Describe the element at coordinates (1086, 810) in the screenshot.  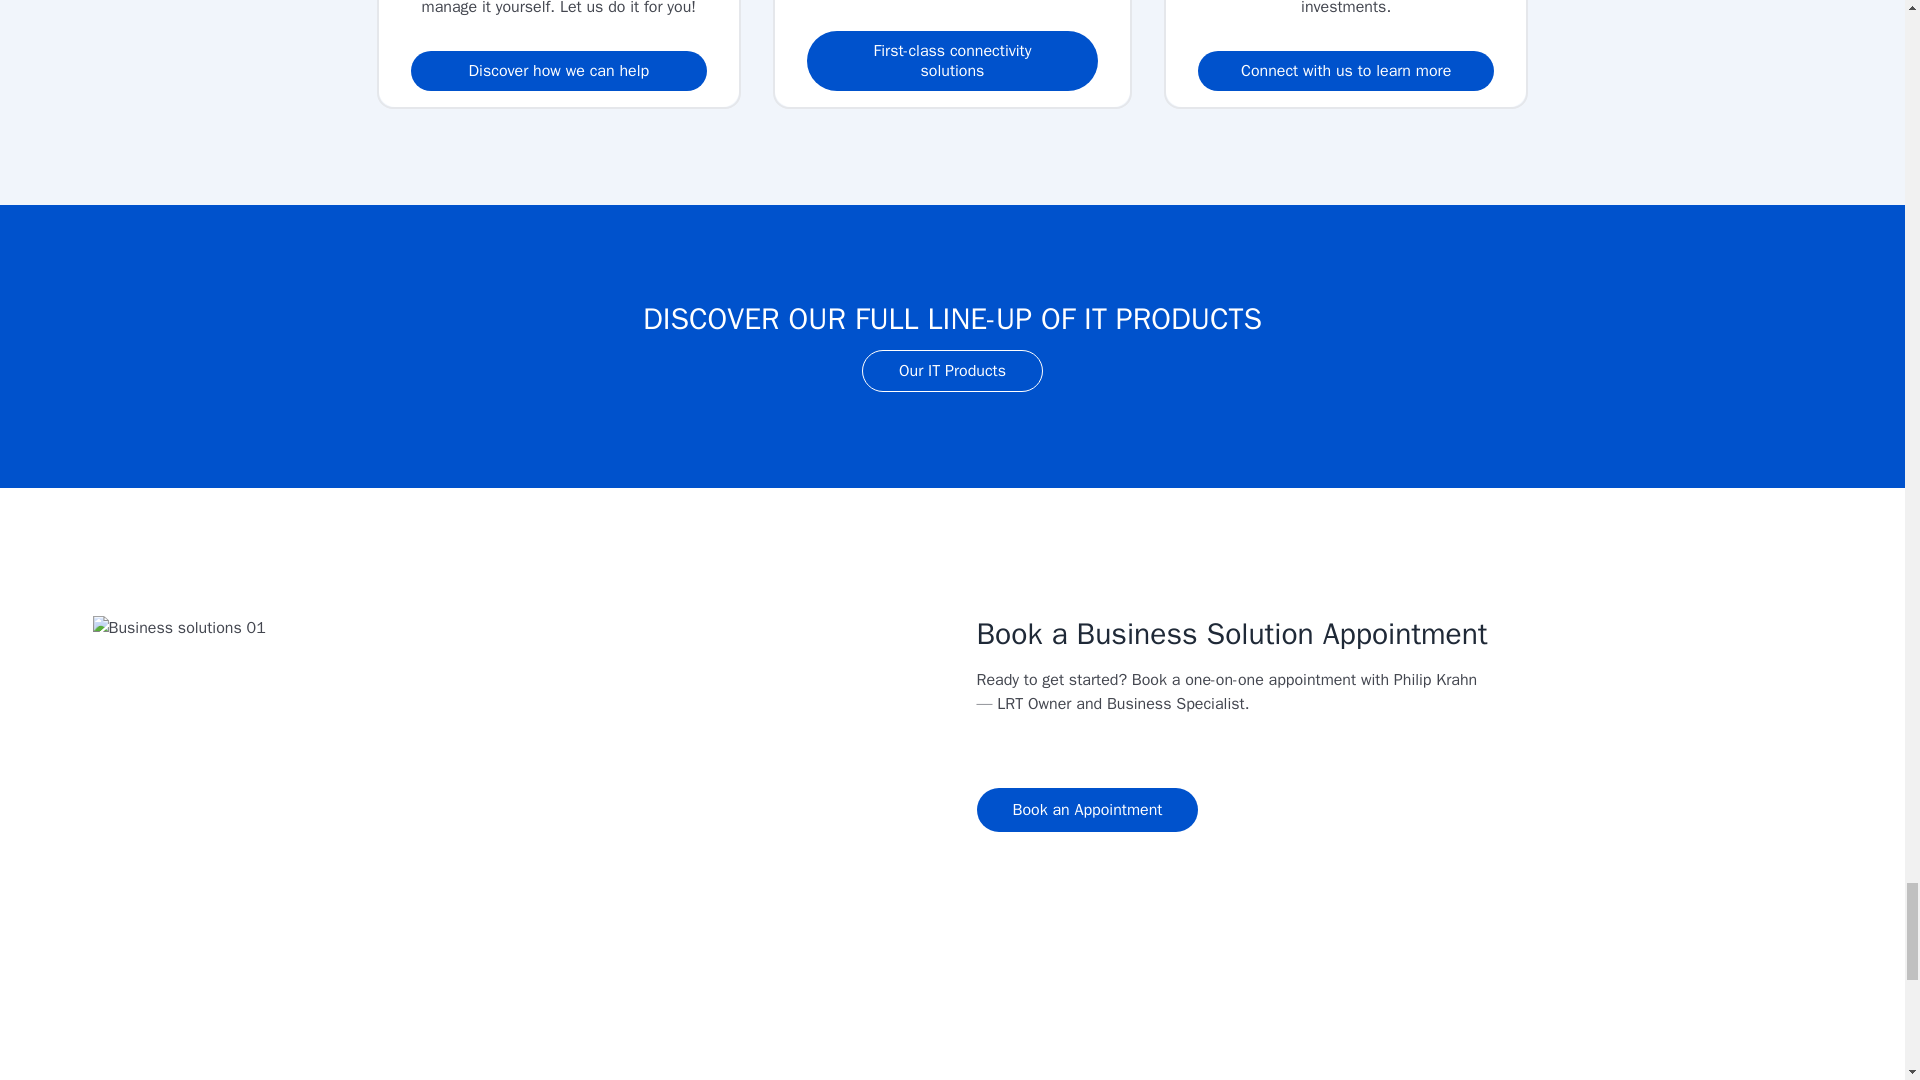
I see `Book an Appointment` at that location.